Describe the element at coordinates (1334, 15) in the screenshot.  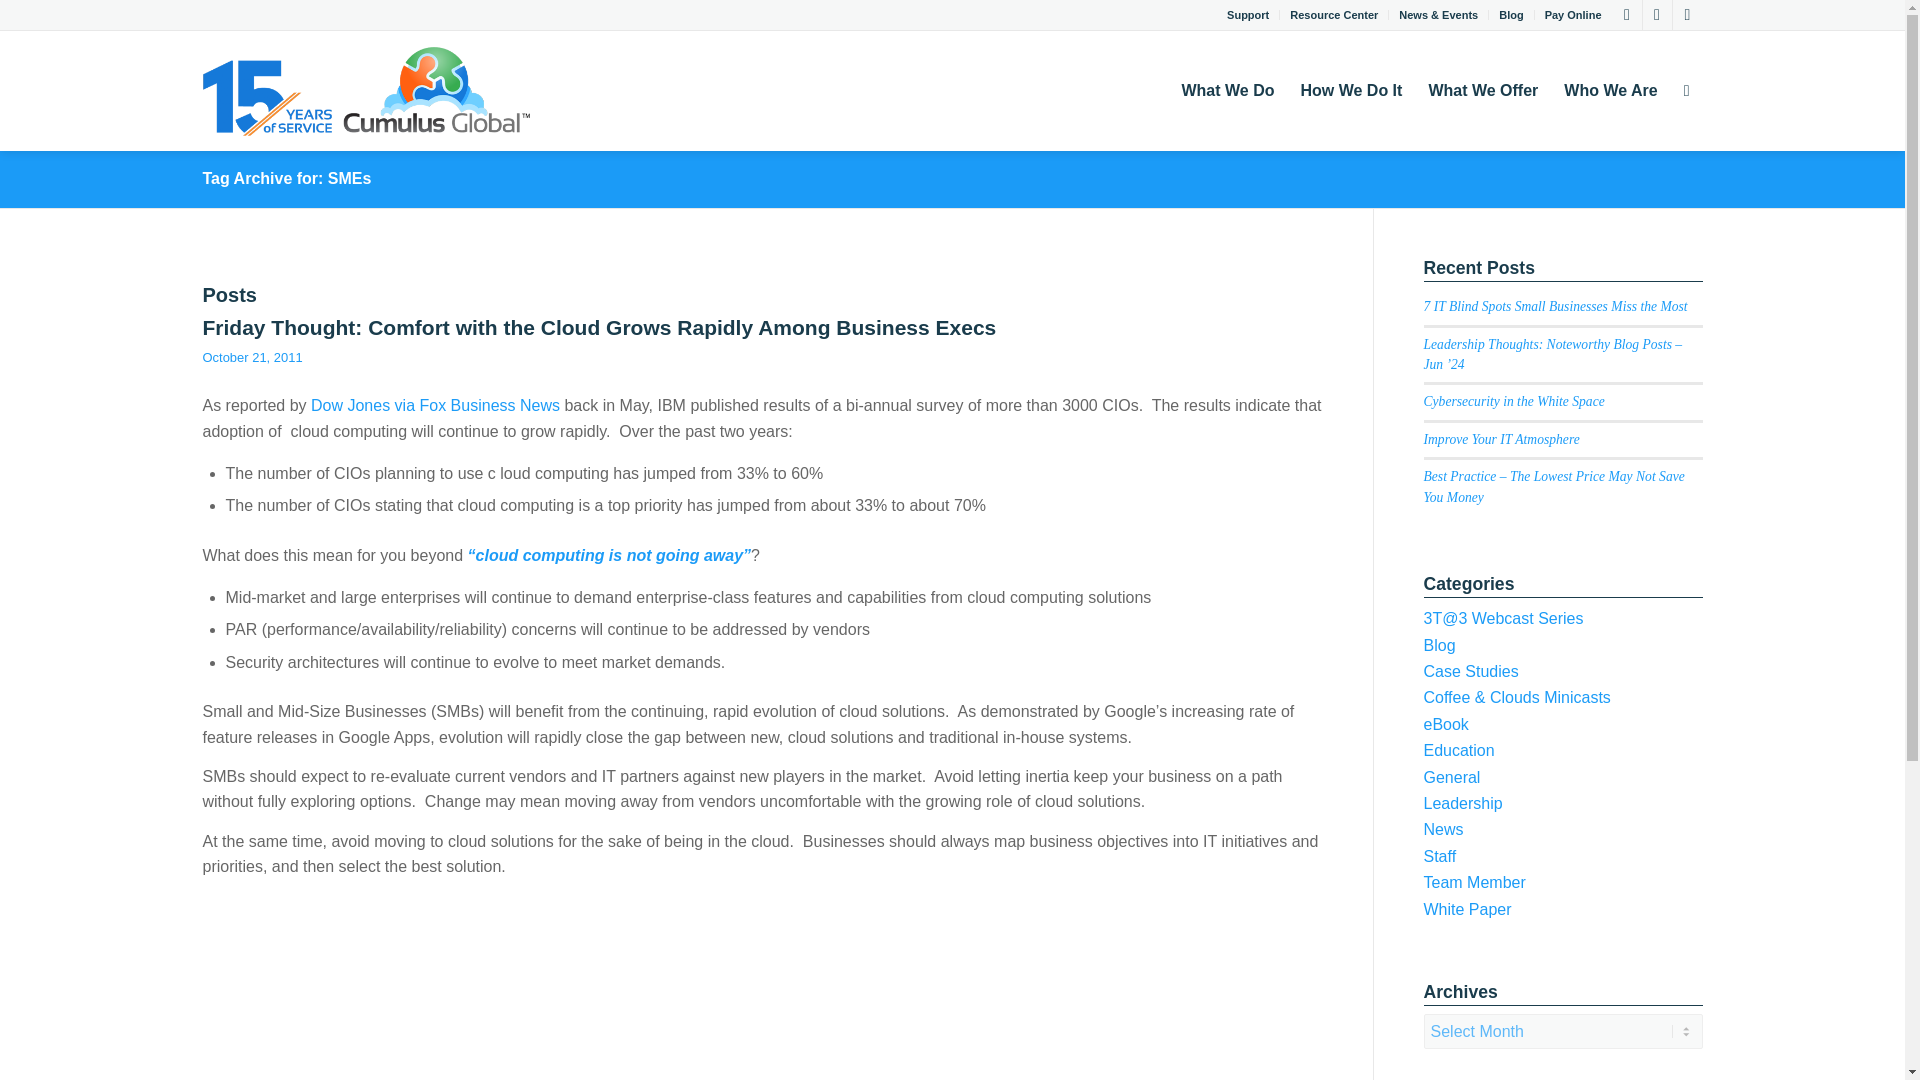
I see `Resource Center` at that location.